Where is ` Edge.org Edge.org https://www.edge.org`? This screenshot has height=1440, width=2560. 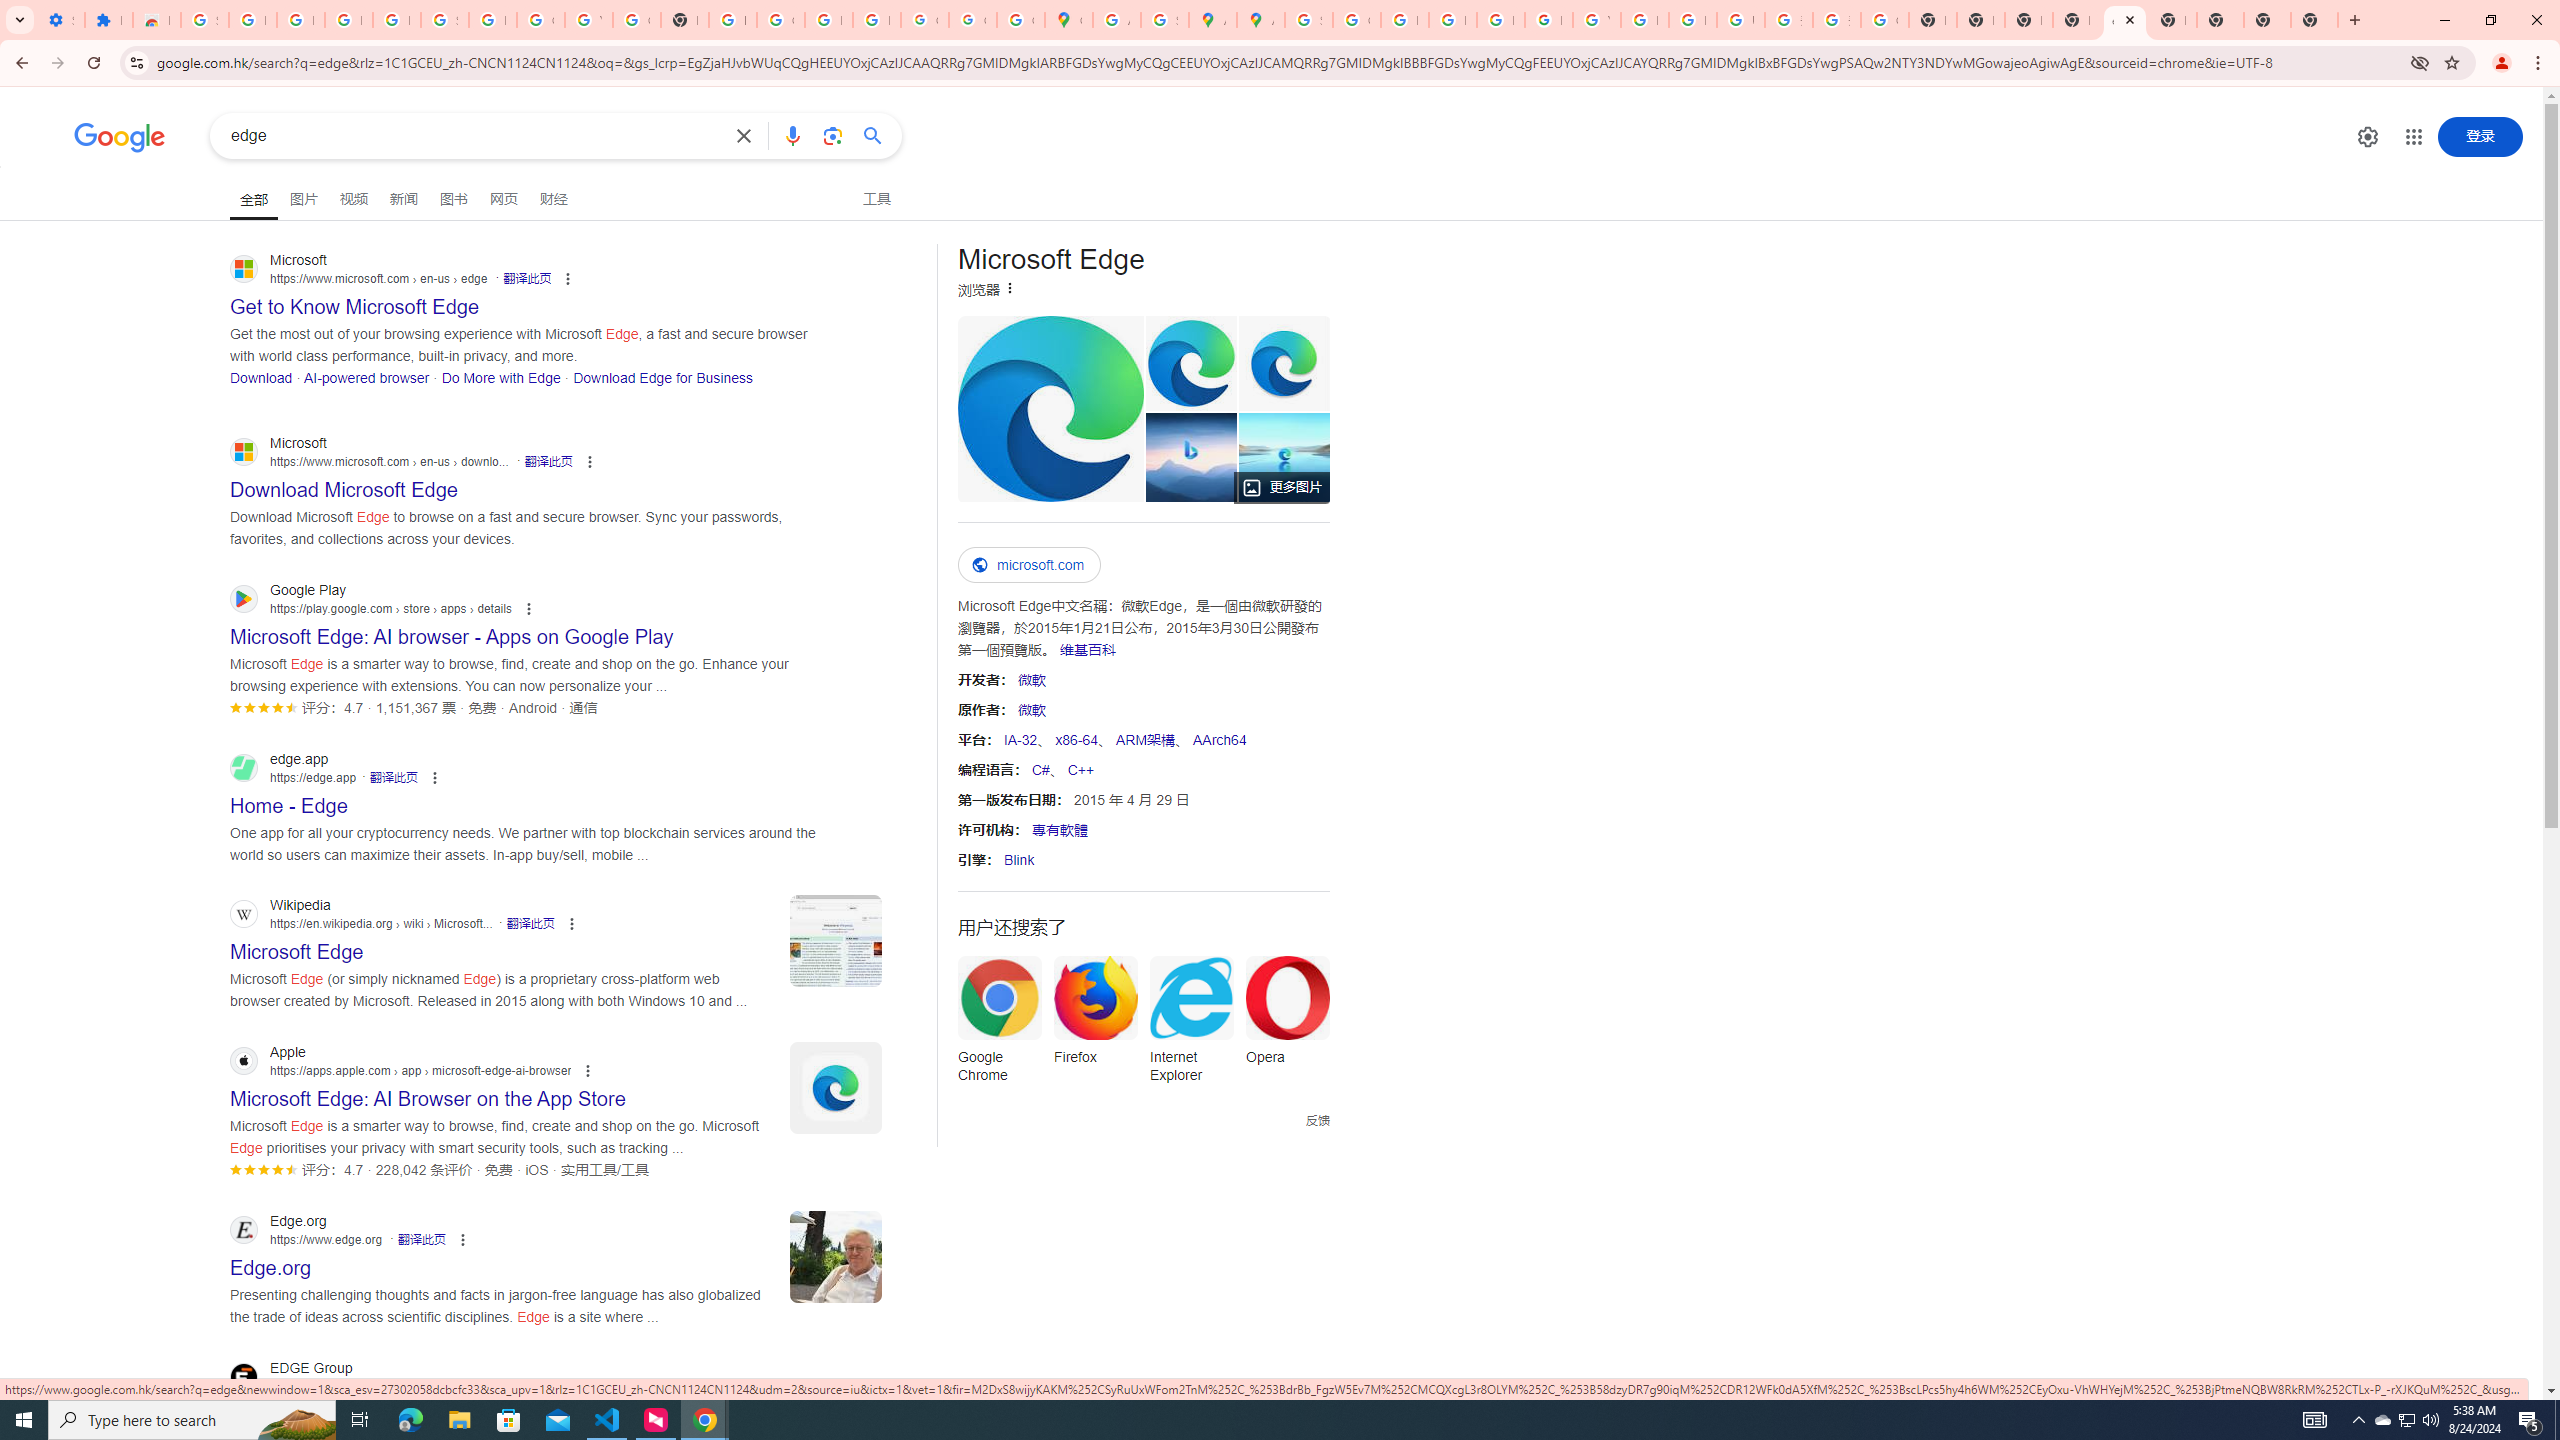  Edge.org Edge.org https://www.edge.org is located at coordinates (271, 1262).